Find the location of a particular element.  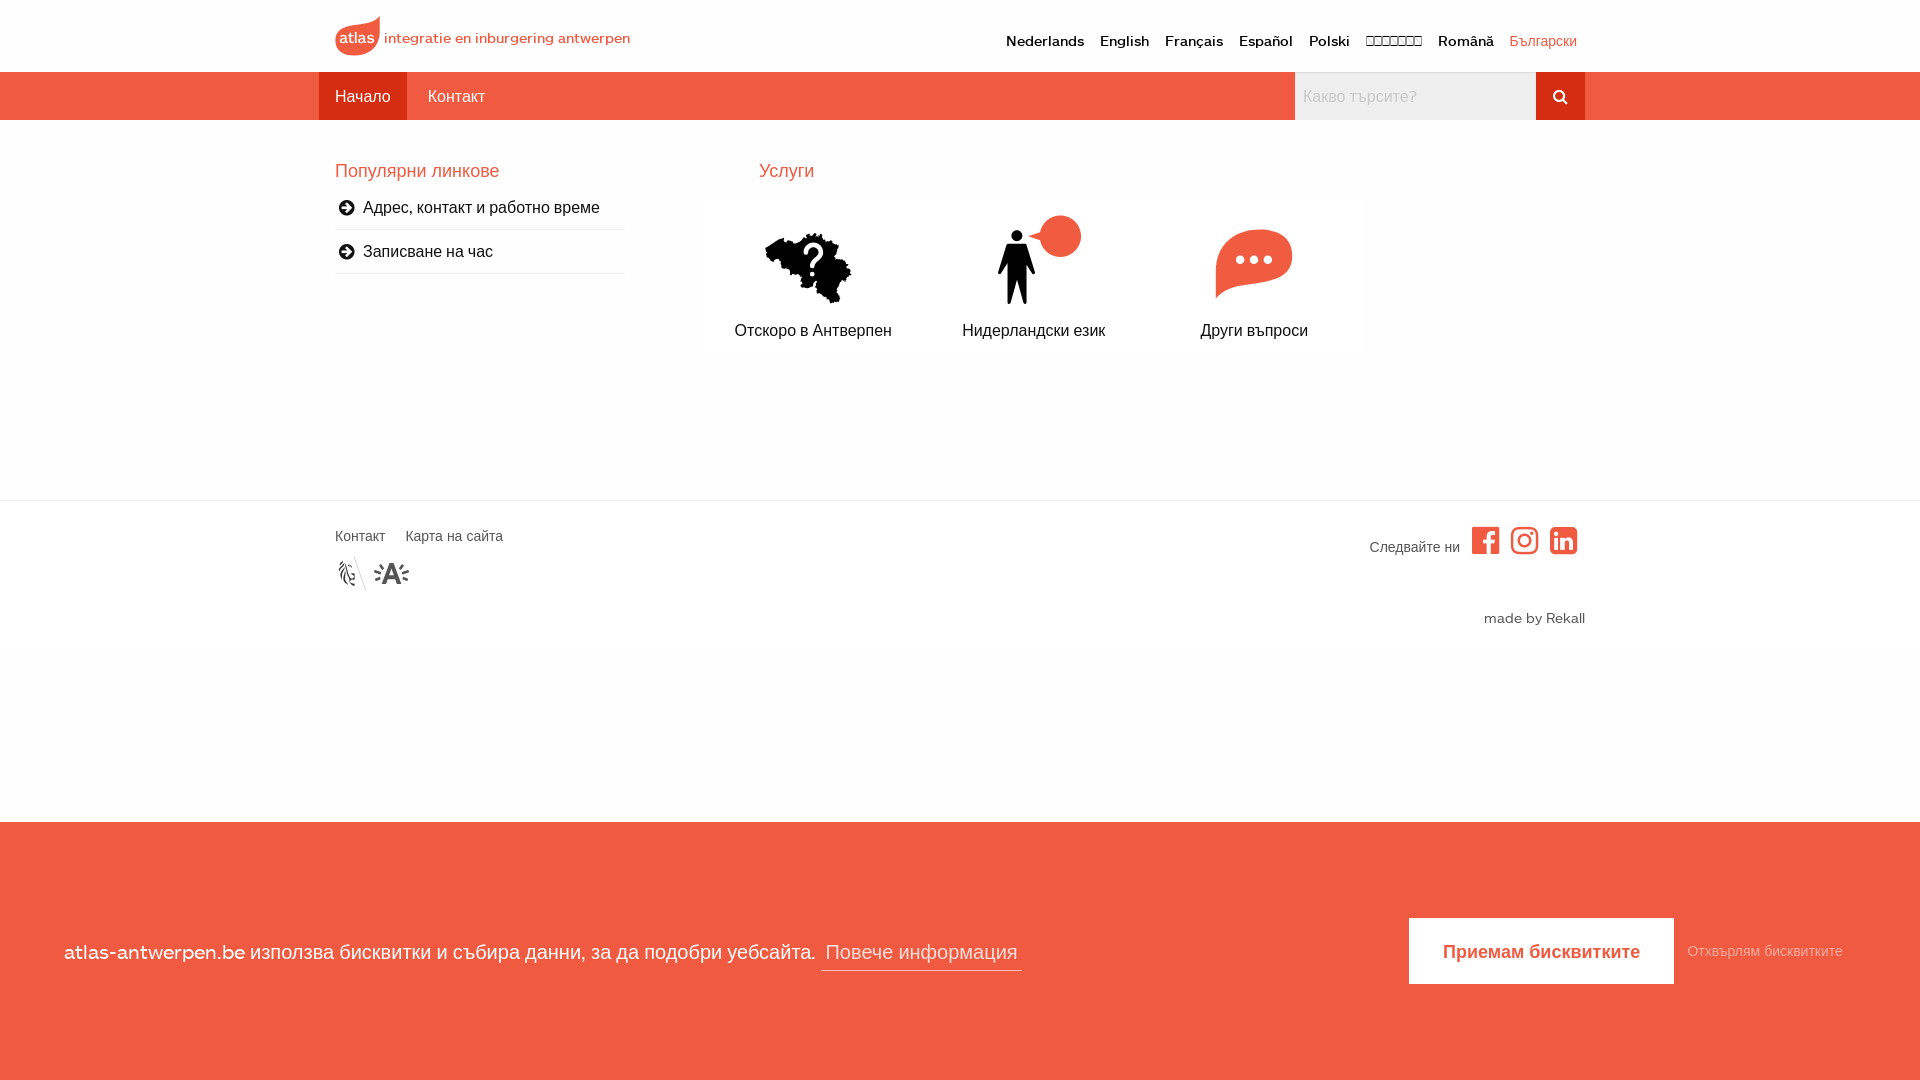

Linked In is located at coordinates (1564, 541).